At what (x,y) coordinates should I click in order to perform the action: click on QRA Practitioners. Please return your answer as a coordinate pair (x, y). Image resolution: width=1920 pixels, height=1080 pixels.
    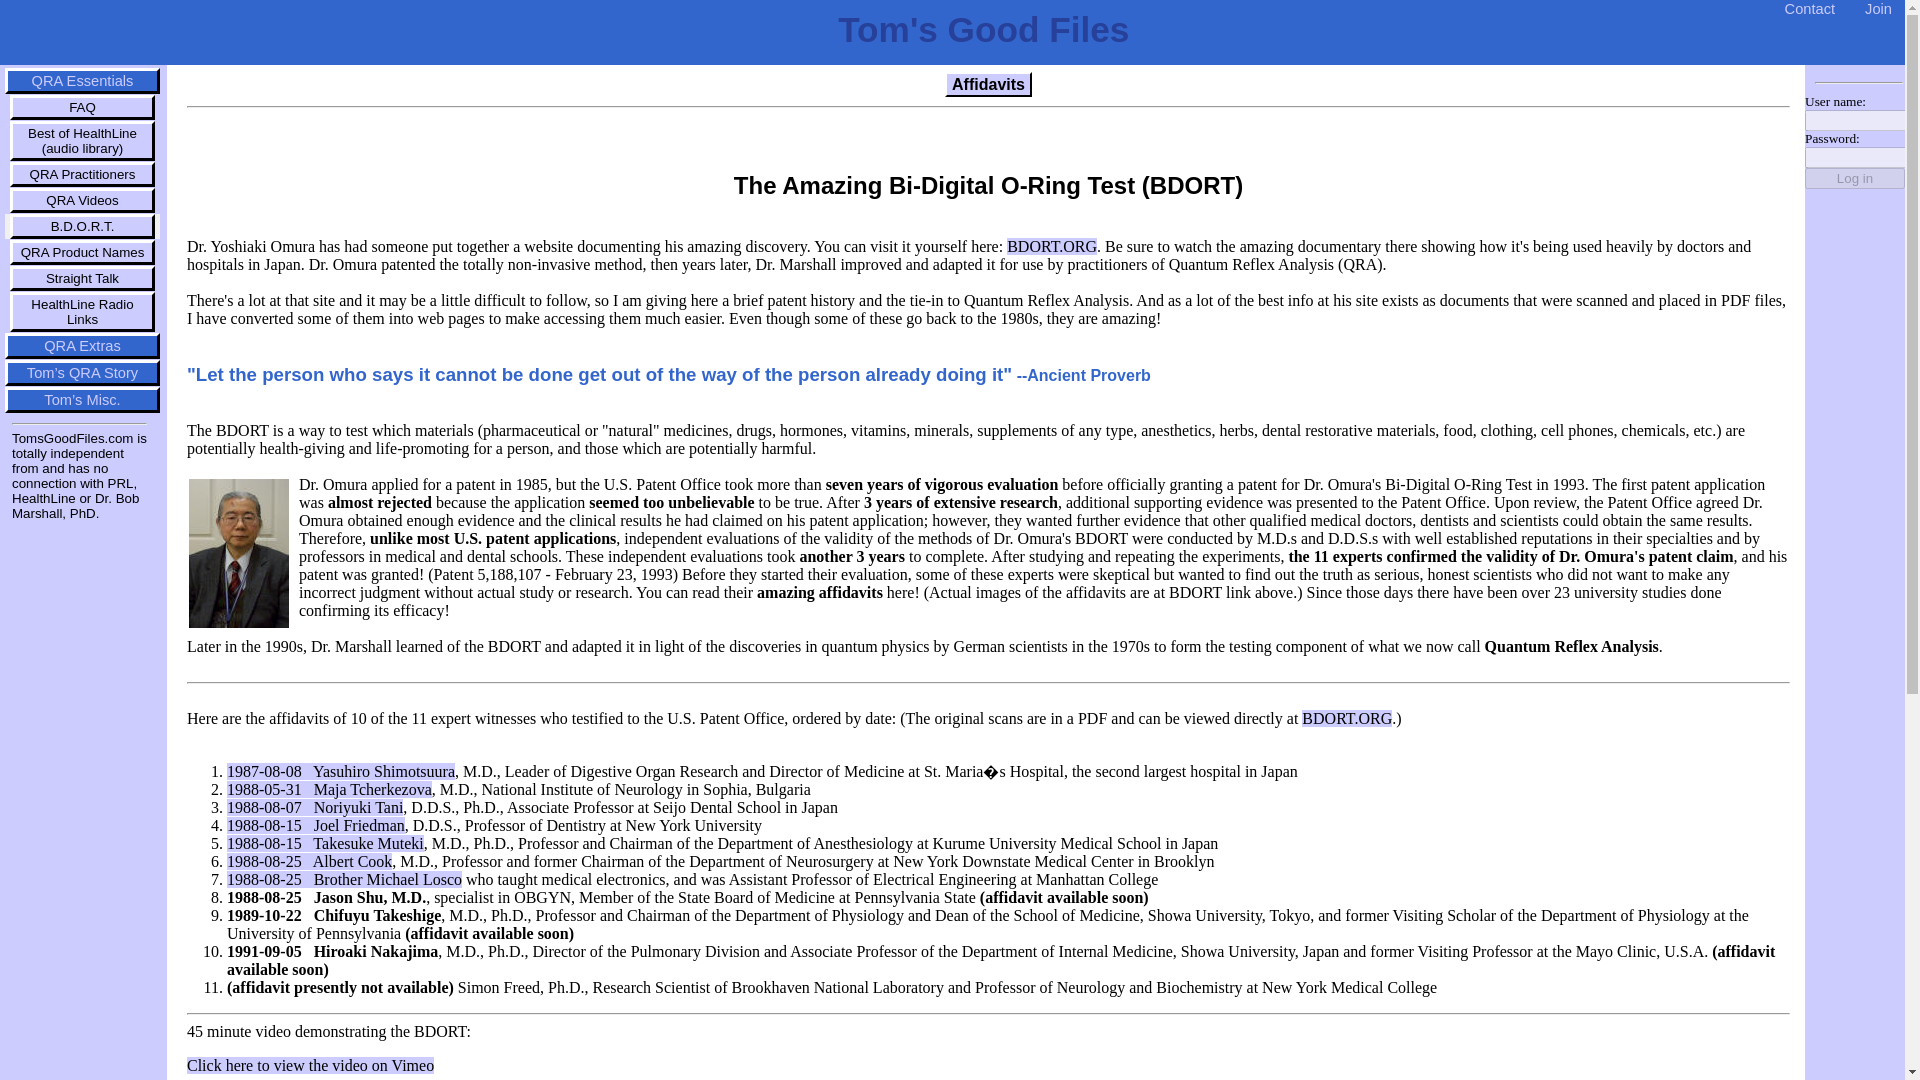
    Looking at the image, I should click on (82, 174).